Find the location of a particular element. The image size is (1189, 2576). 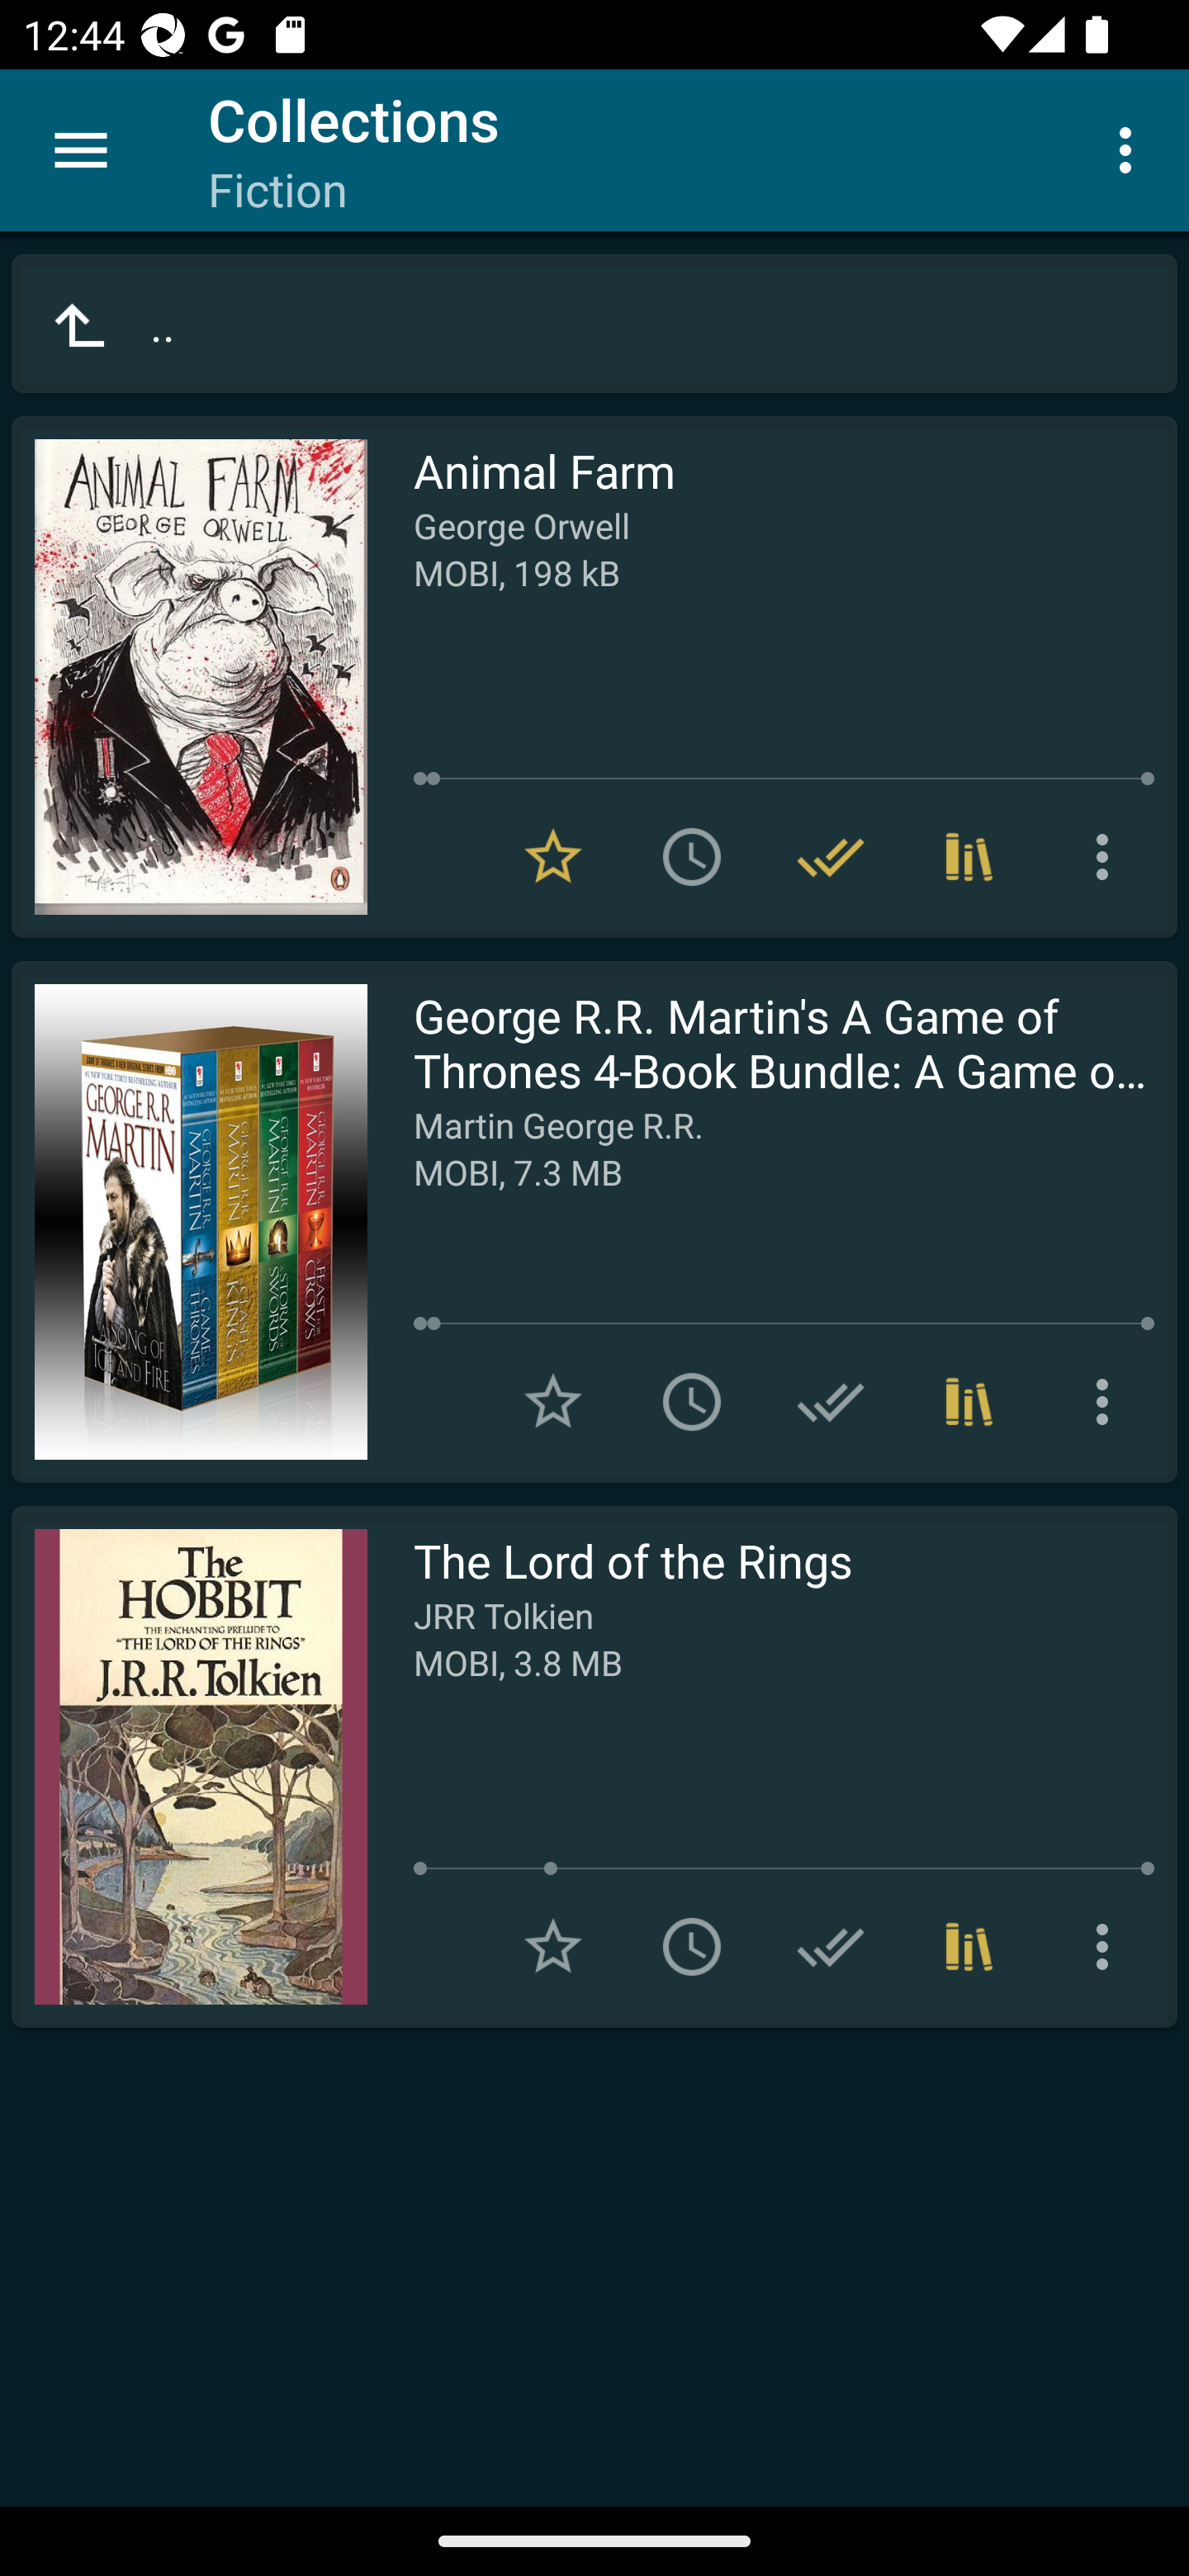

Add to To read is located at coordinates (692, 1947).